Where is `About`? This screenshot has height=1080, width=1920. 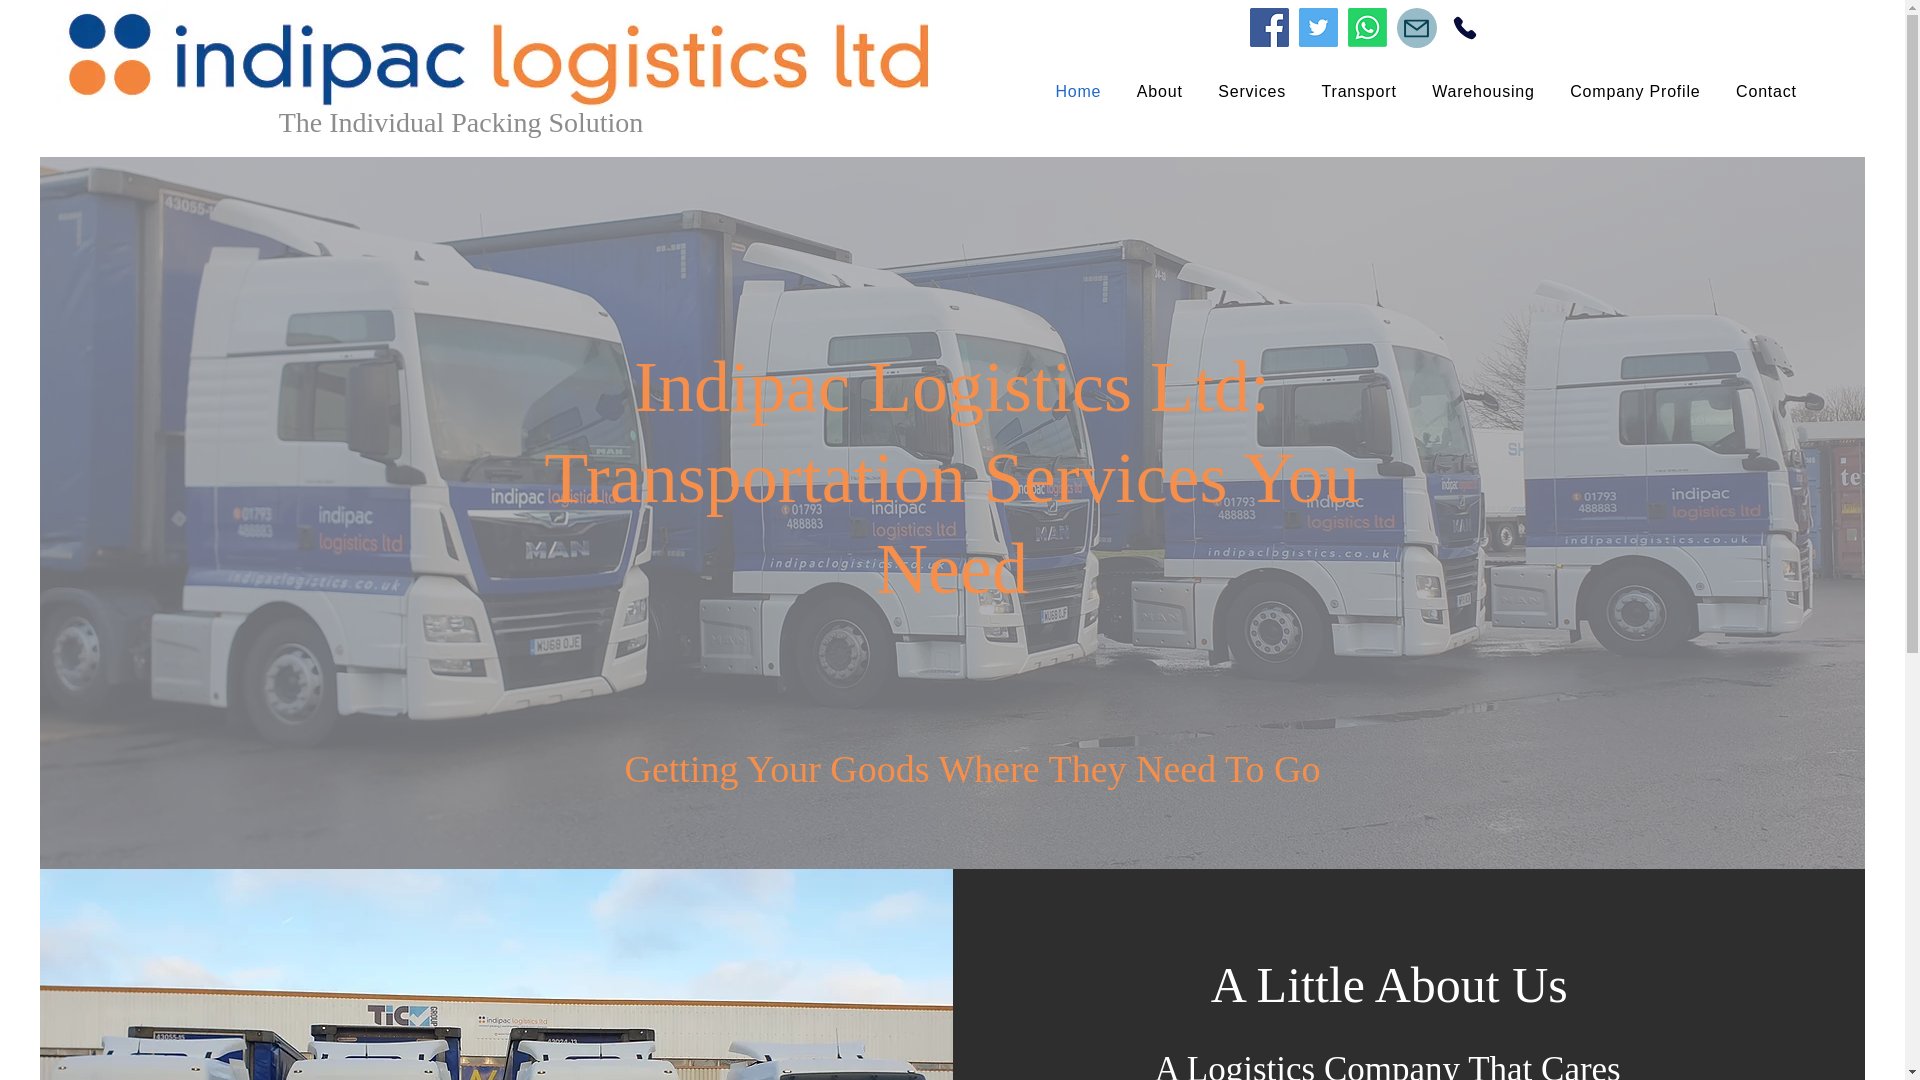 About is located at coordinates (1160, 92).